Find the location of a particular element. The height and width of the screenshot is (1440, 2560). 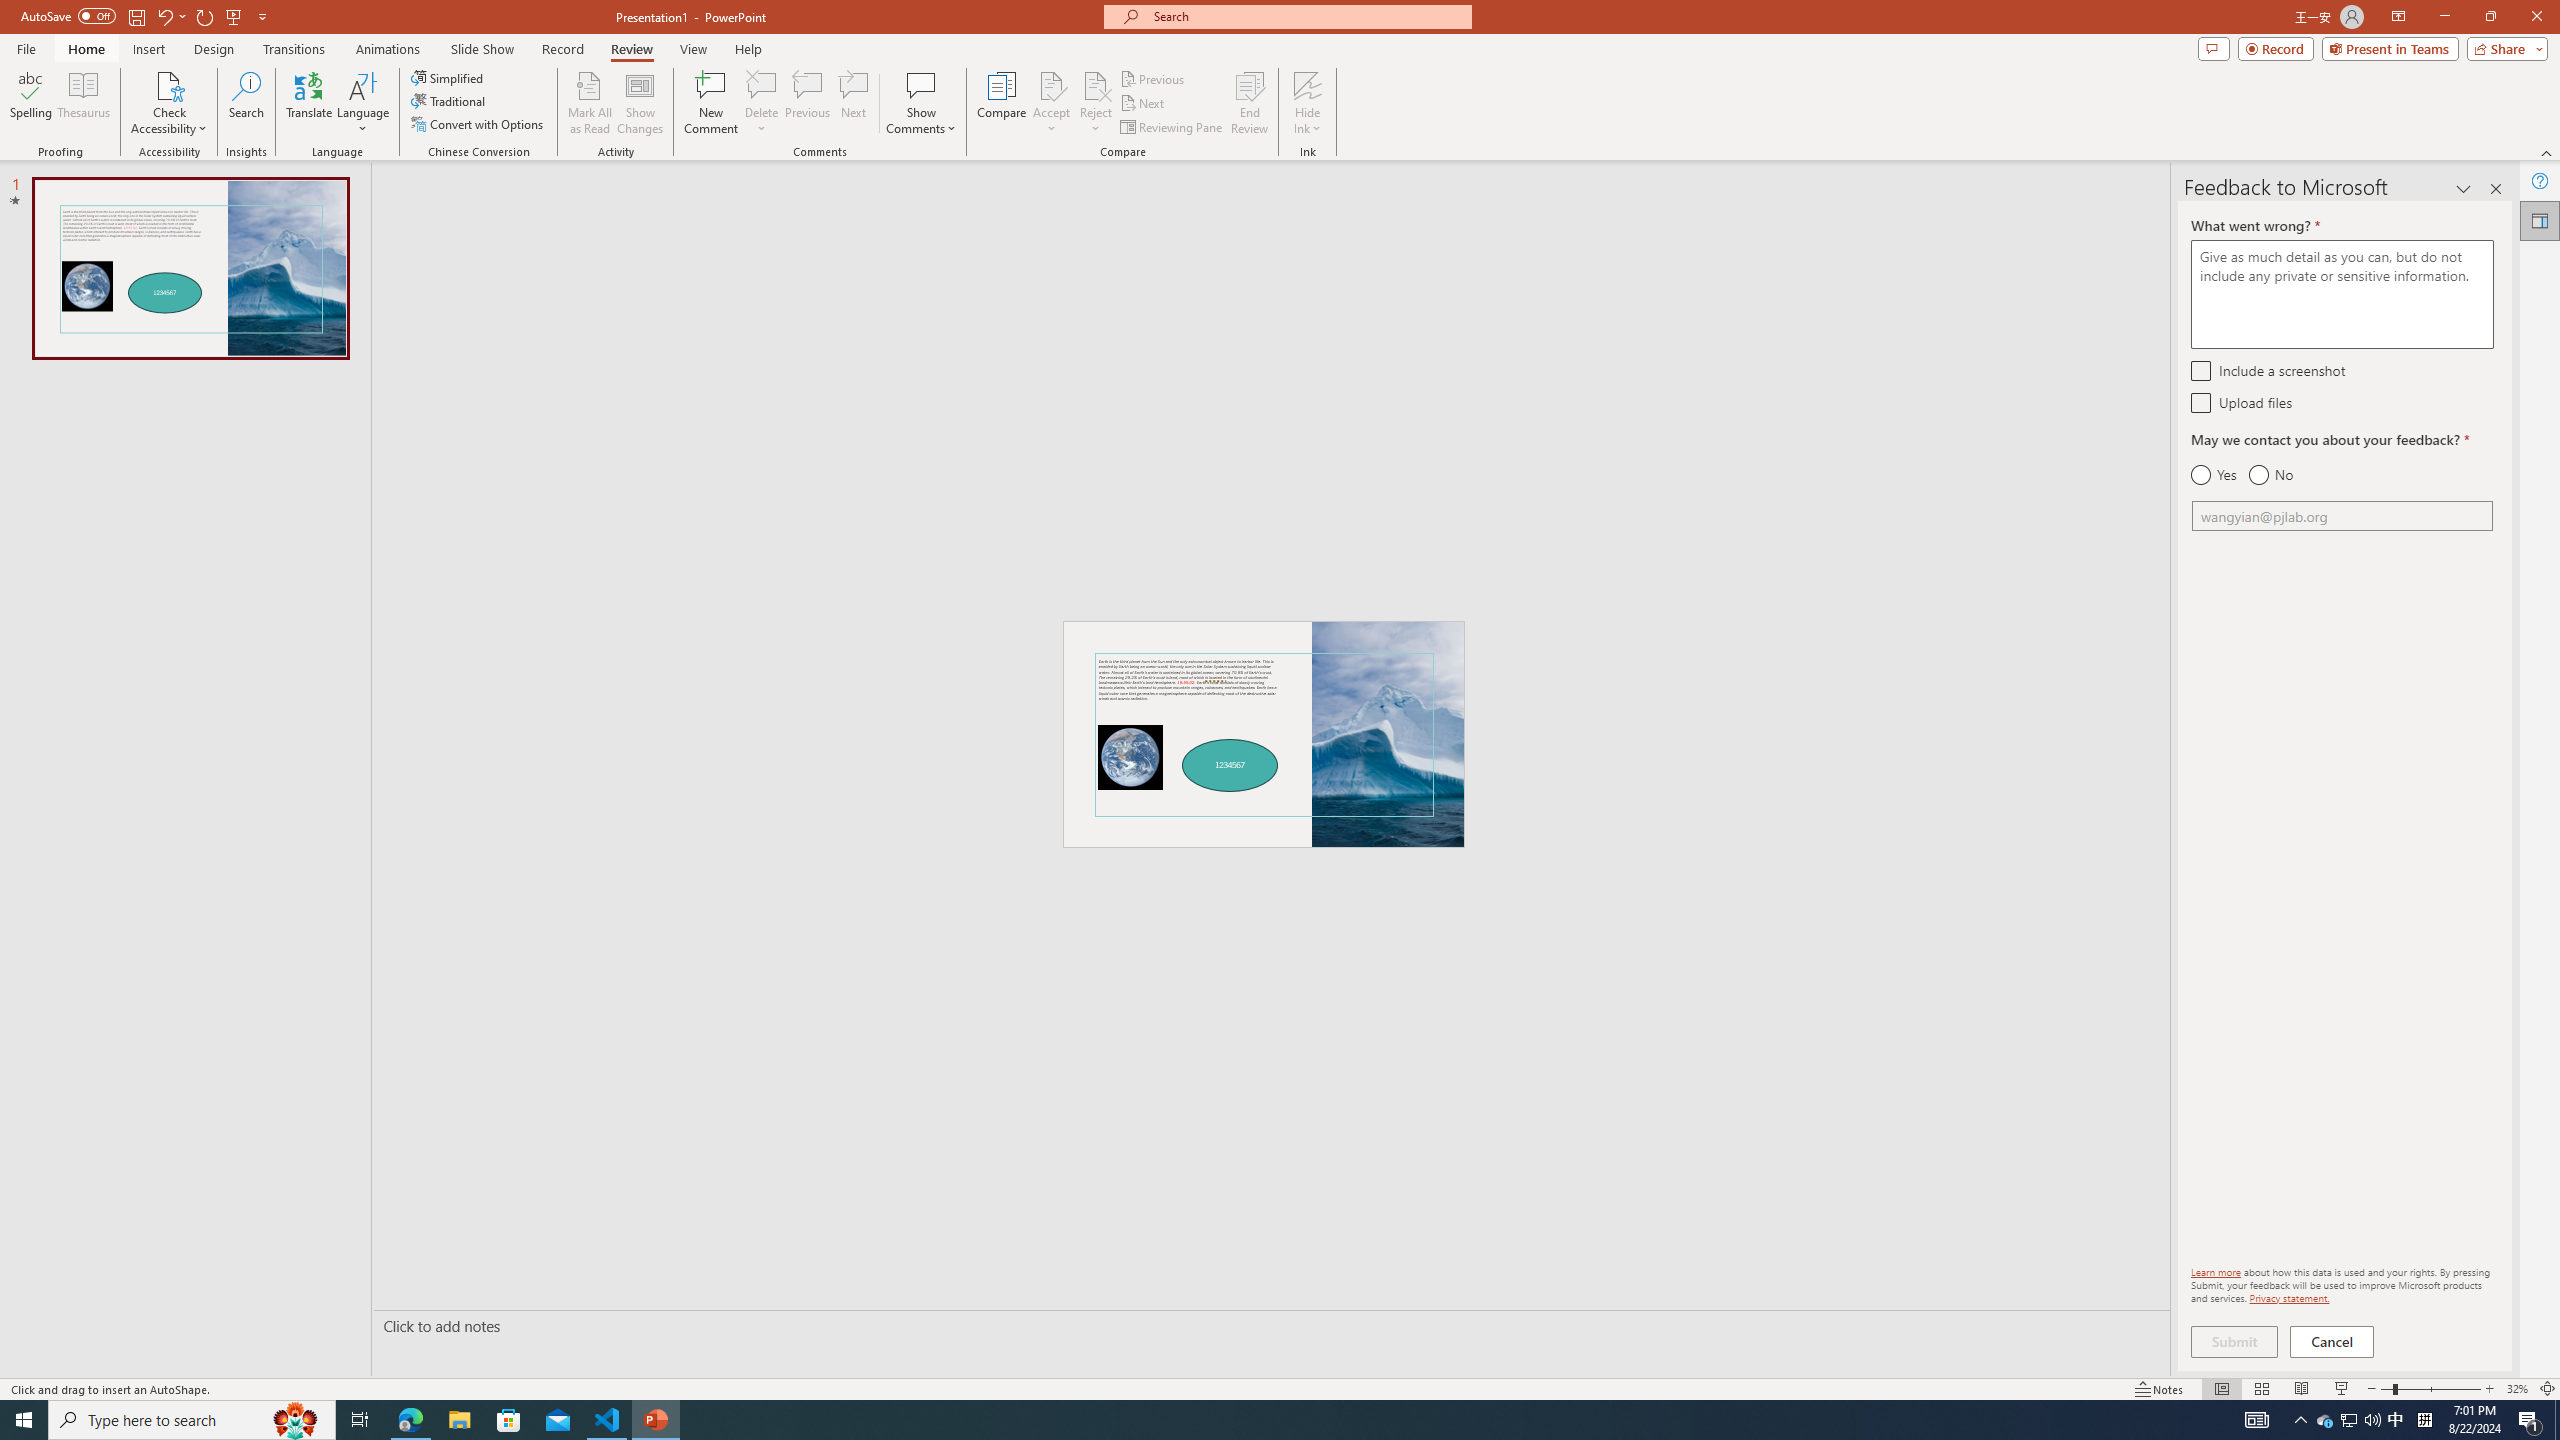

Show Comments is located at coordinates (922, 103).